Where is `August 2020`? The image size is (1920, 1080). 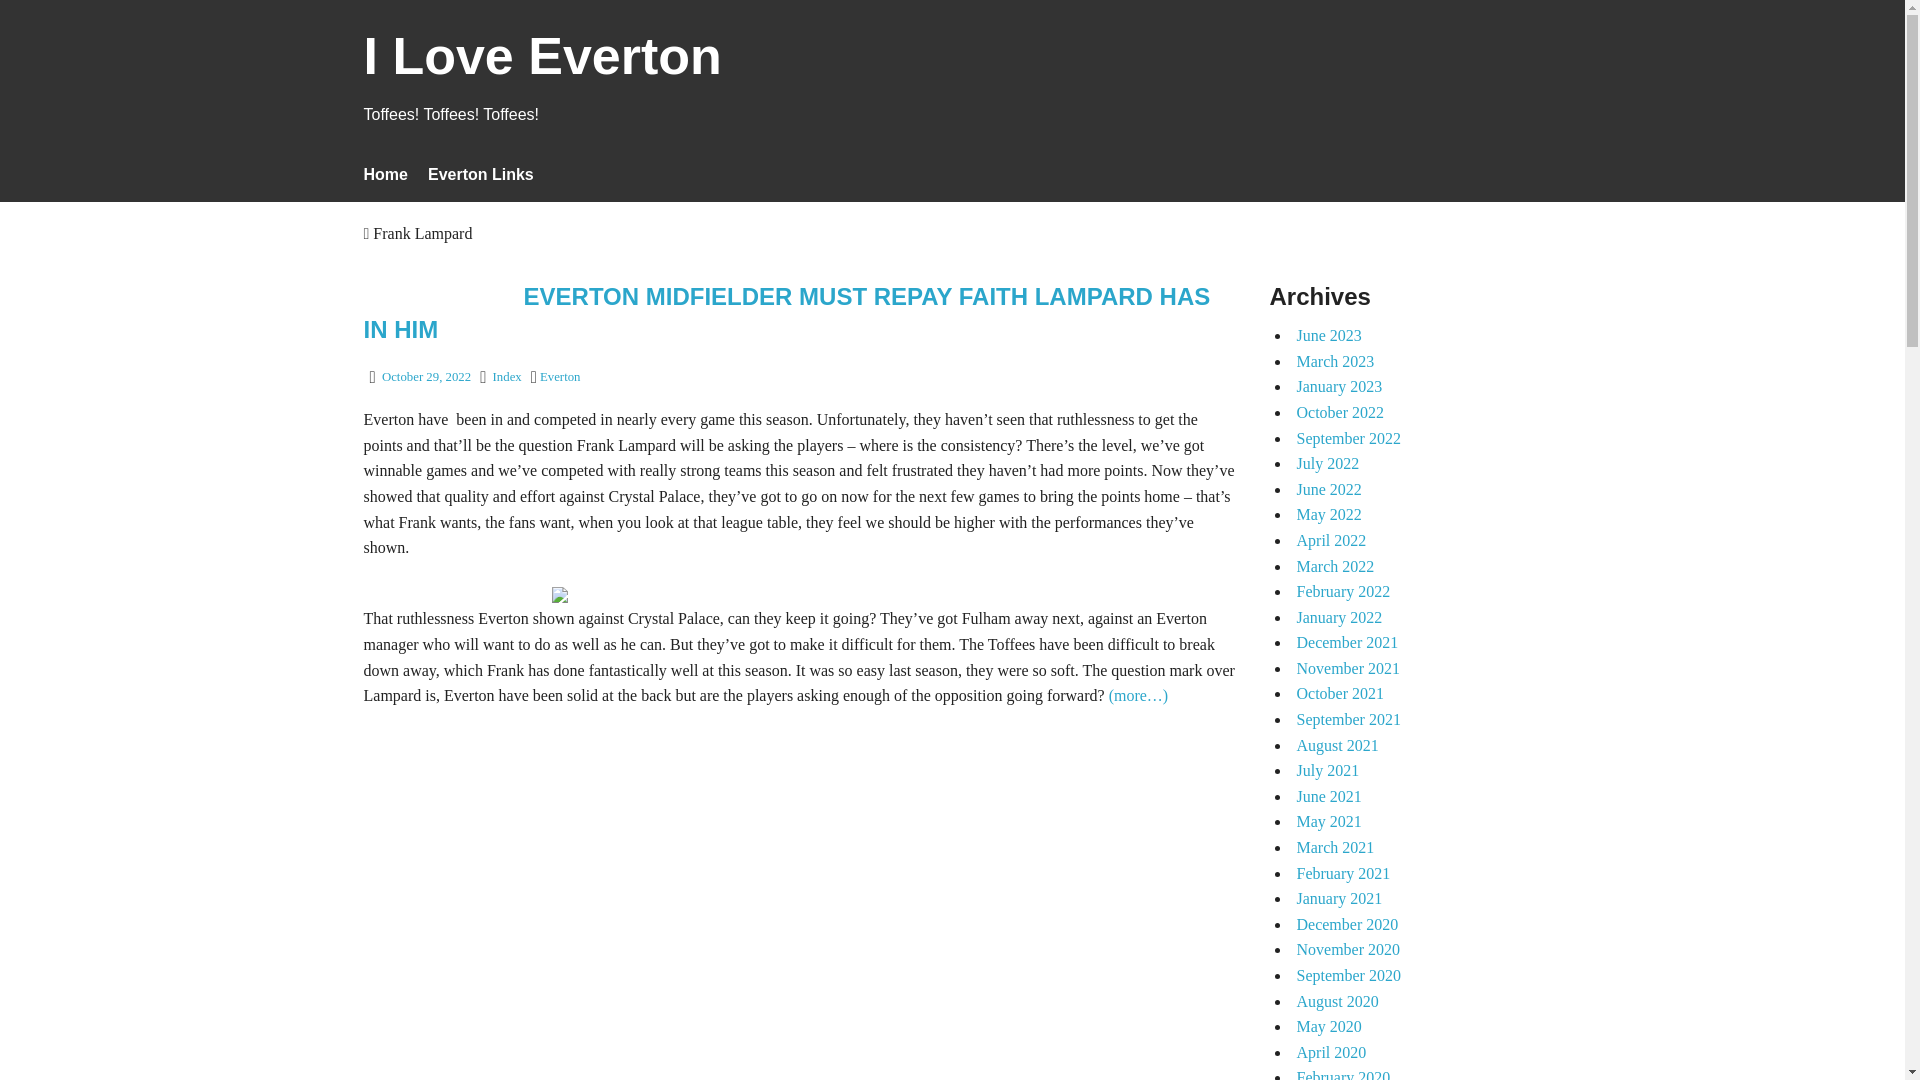 August 2020 is located at coordinates (1337, 1000).